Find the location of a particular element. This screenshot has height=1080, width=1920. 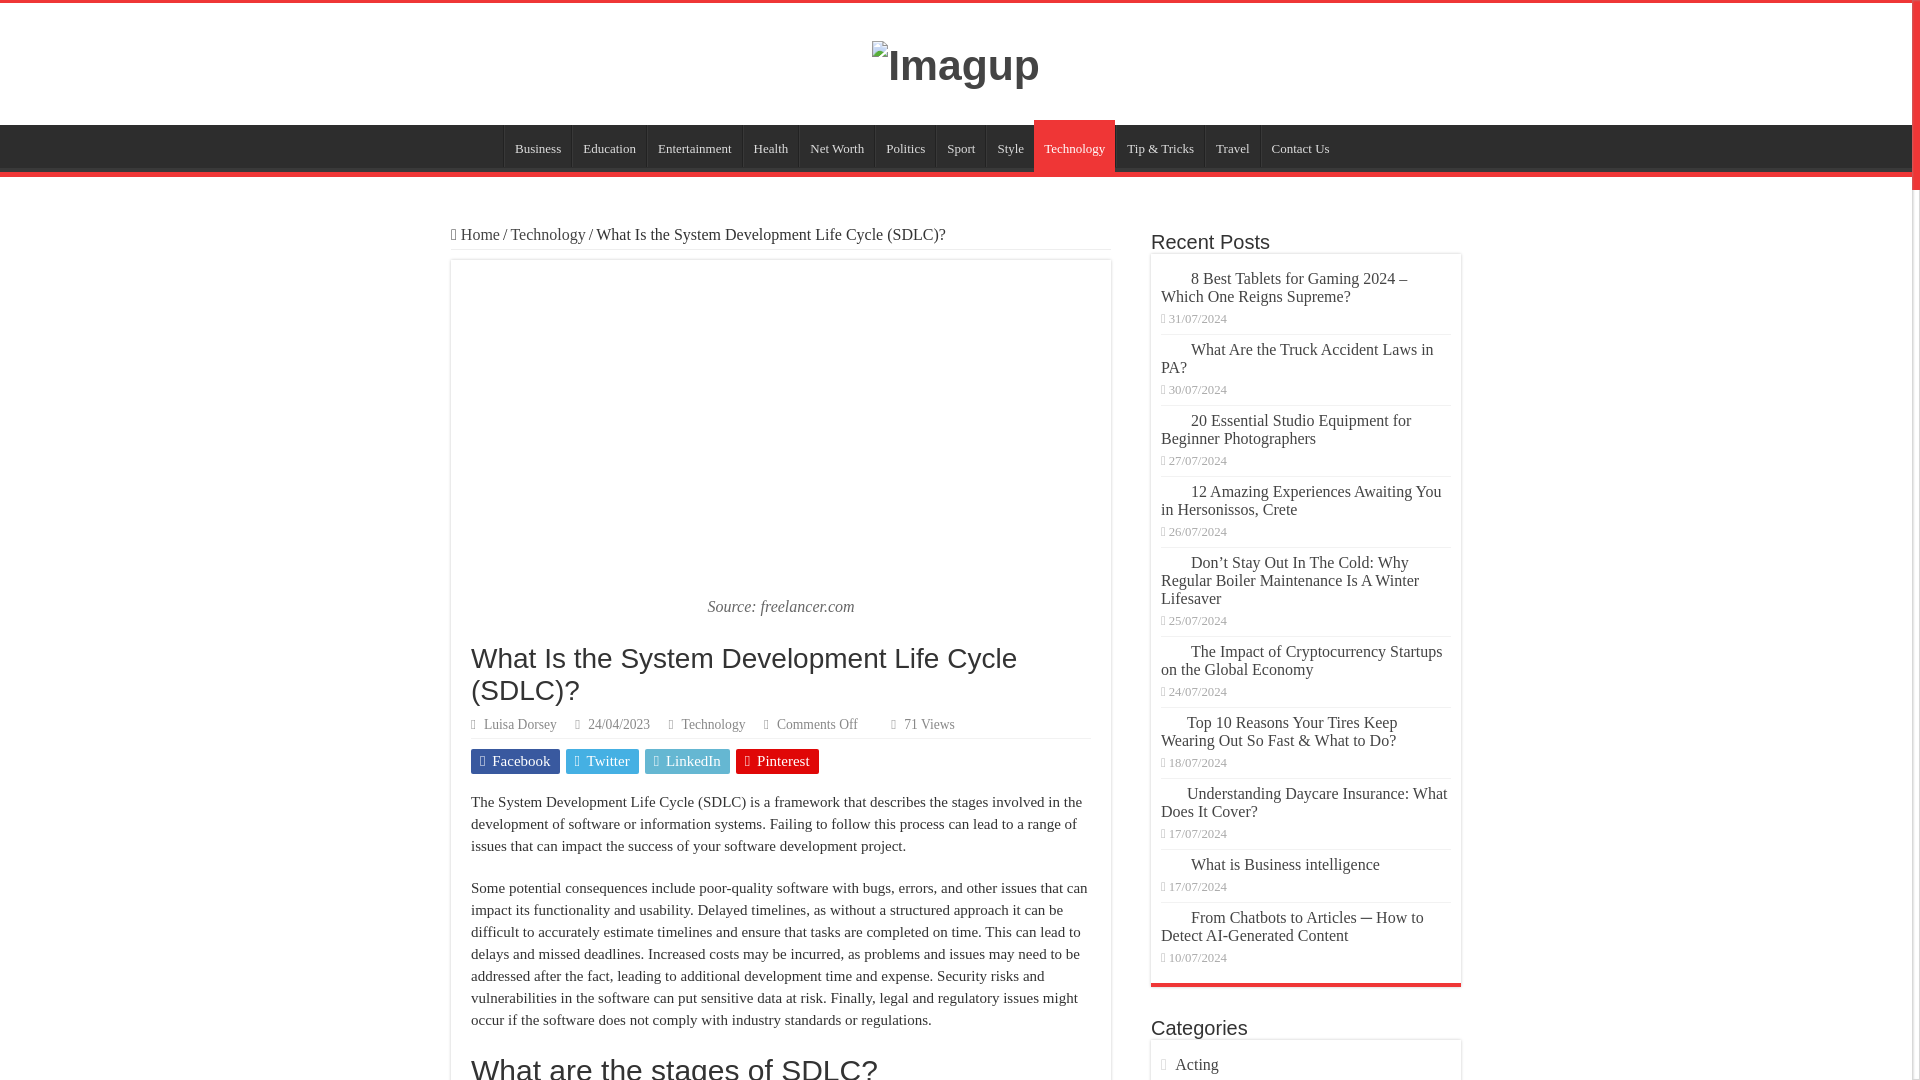

Health is located at coordinates (770, 193).